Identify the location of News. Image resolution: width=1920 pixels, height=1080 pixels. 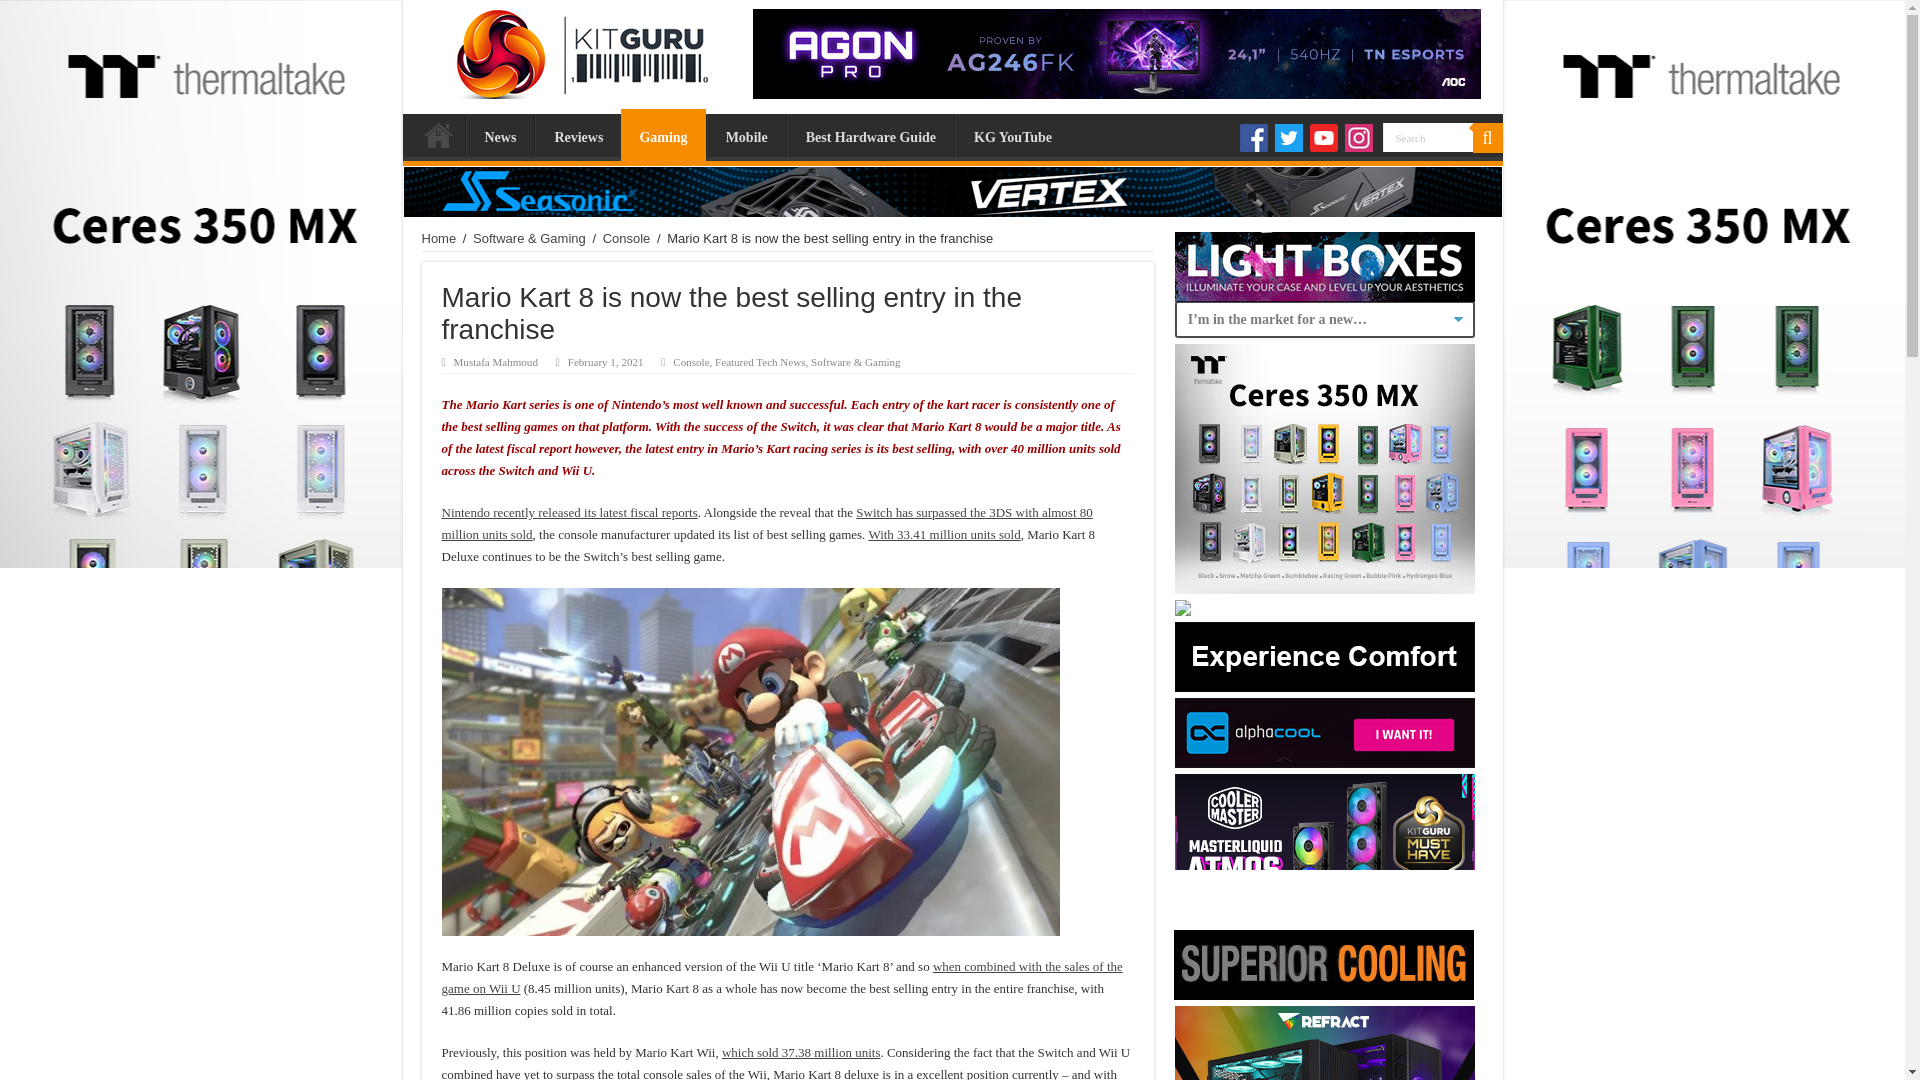
(500, 134).